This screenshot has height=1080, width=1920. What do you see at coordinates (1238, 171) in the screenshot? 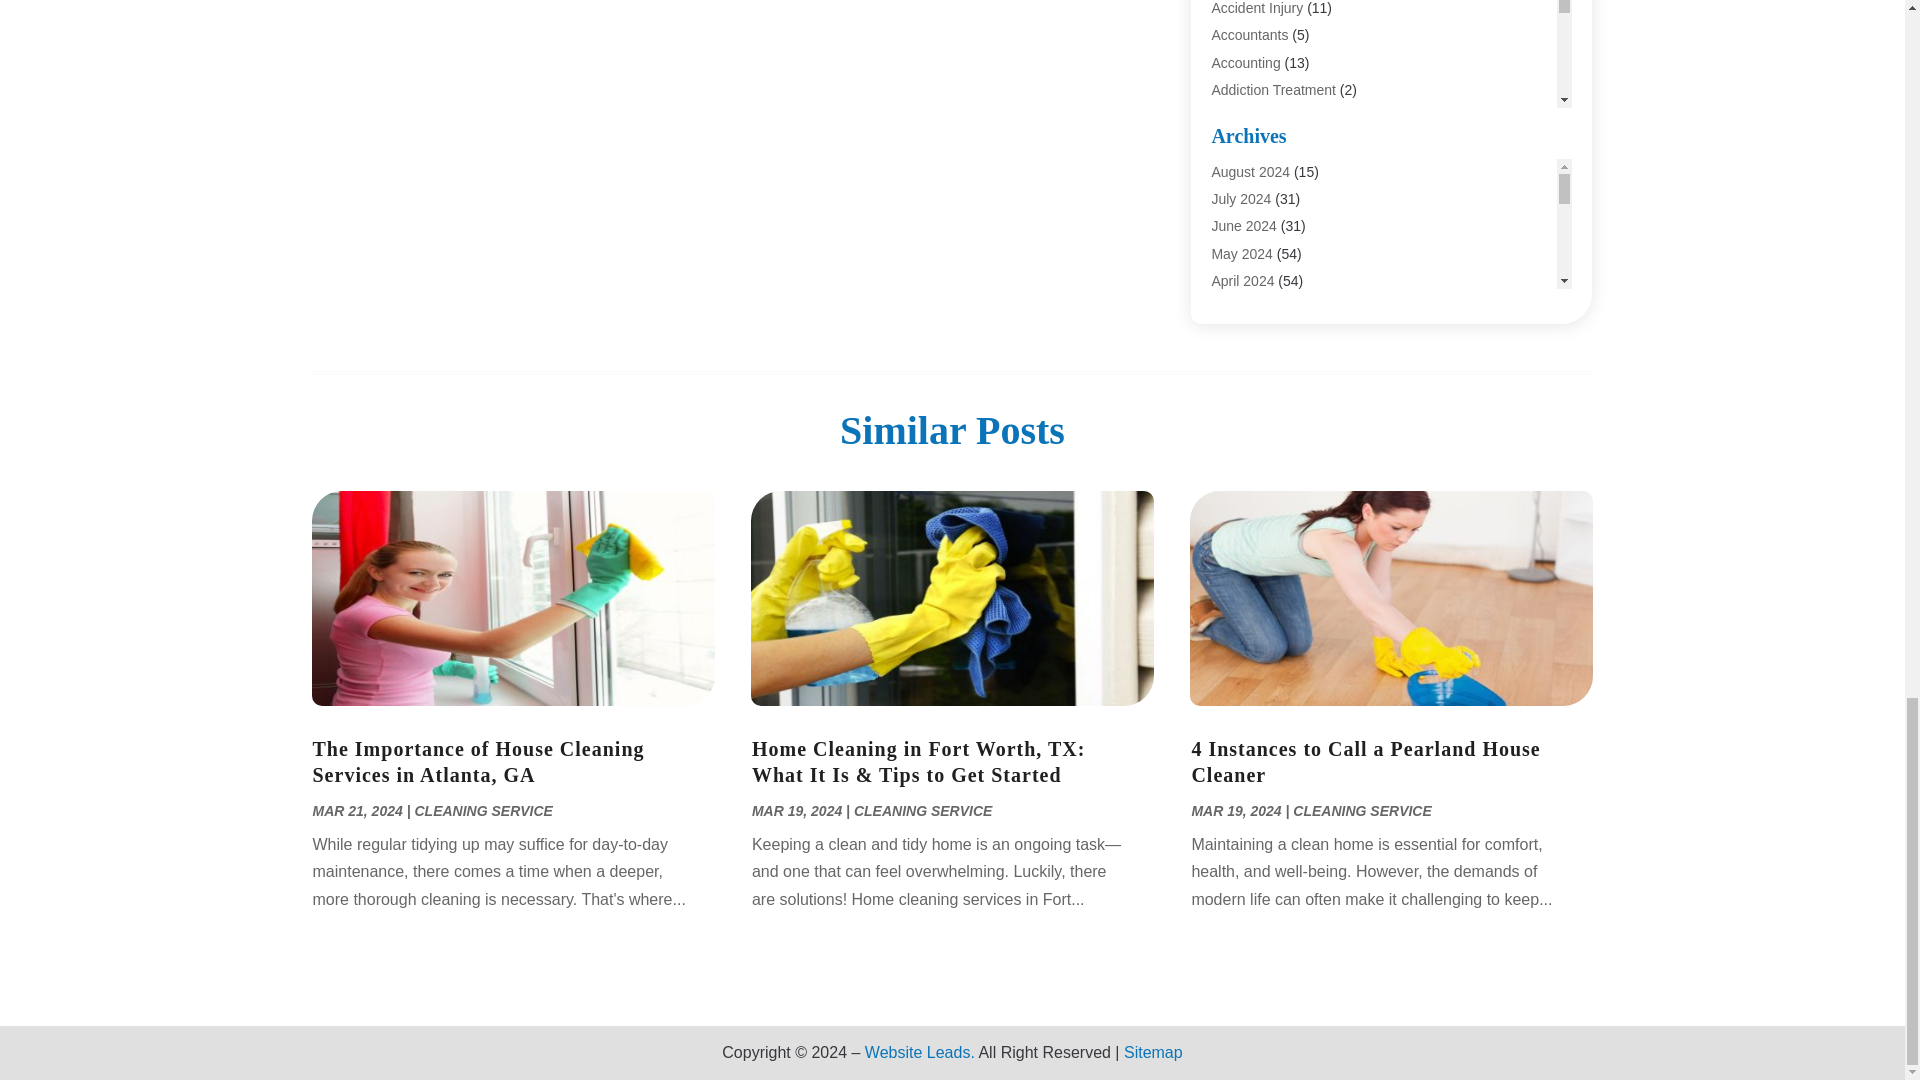
I see `Adoption` at bounding box center [1238, 171].